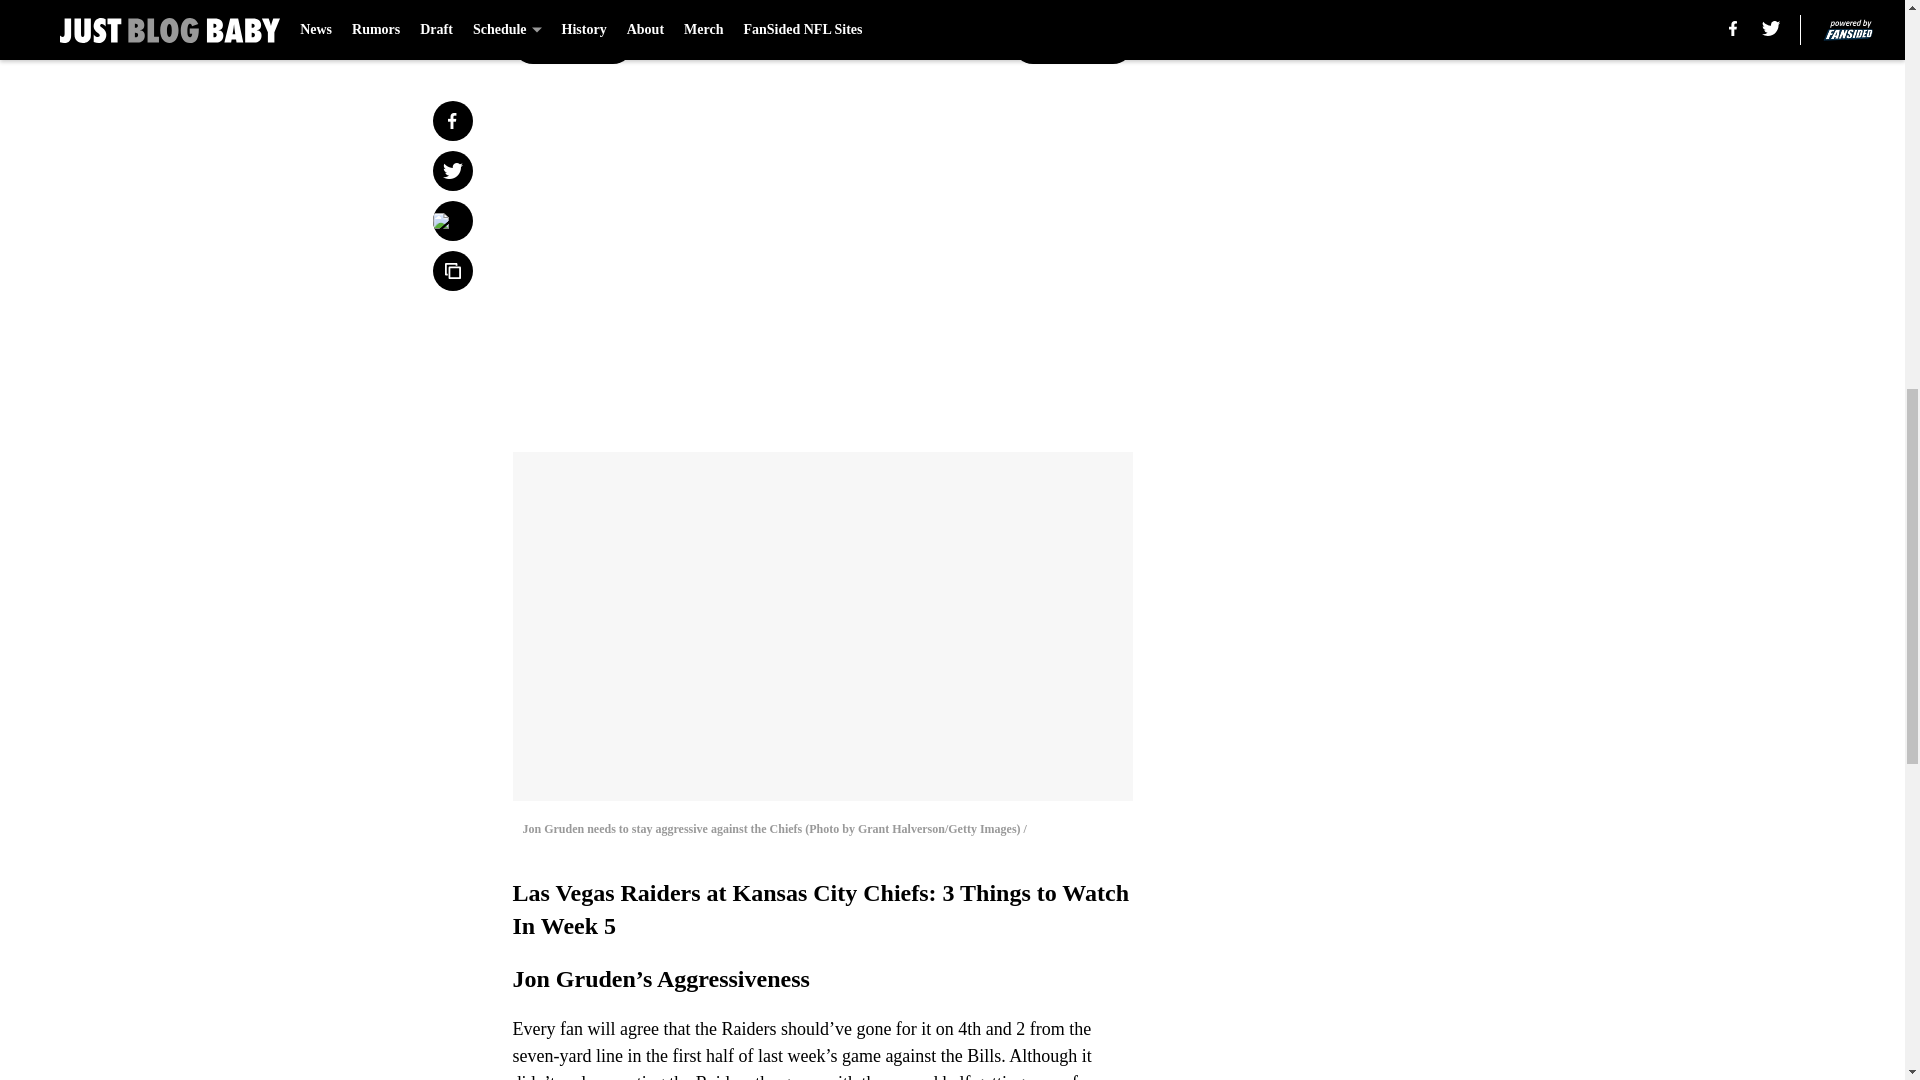  What do you see at coordinates (1072, 43) in the screenshot?
I see `Next` at bounding box center [1072, 43].